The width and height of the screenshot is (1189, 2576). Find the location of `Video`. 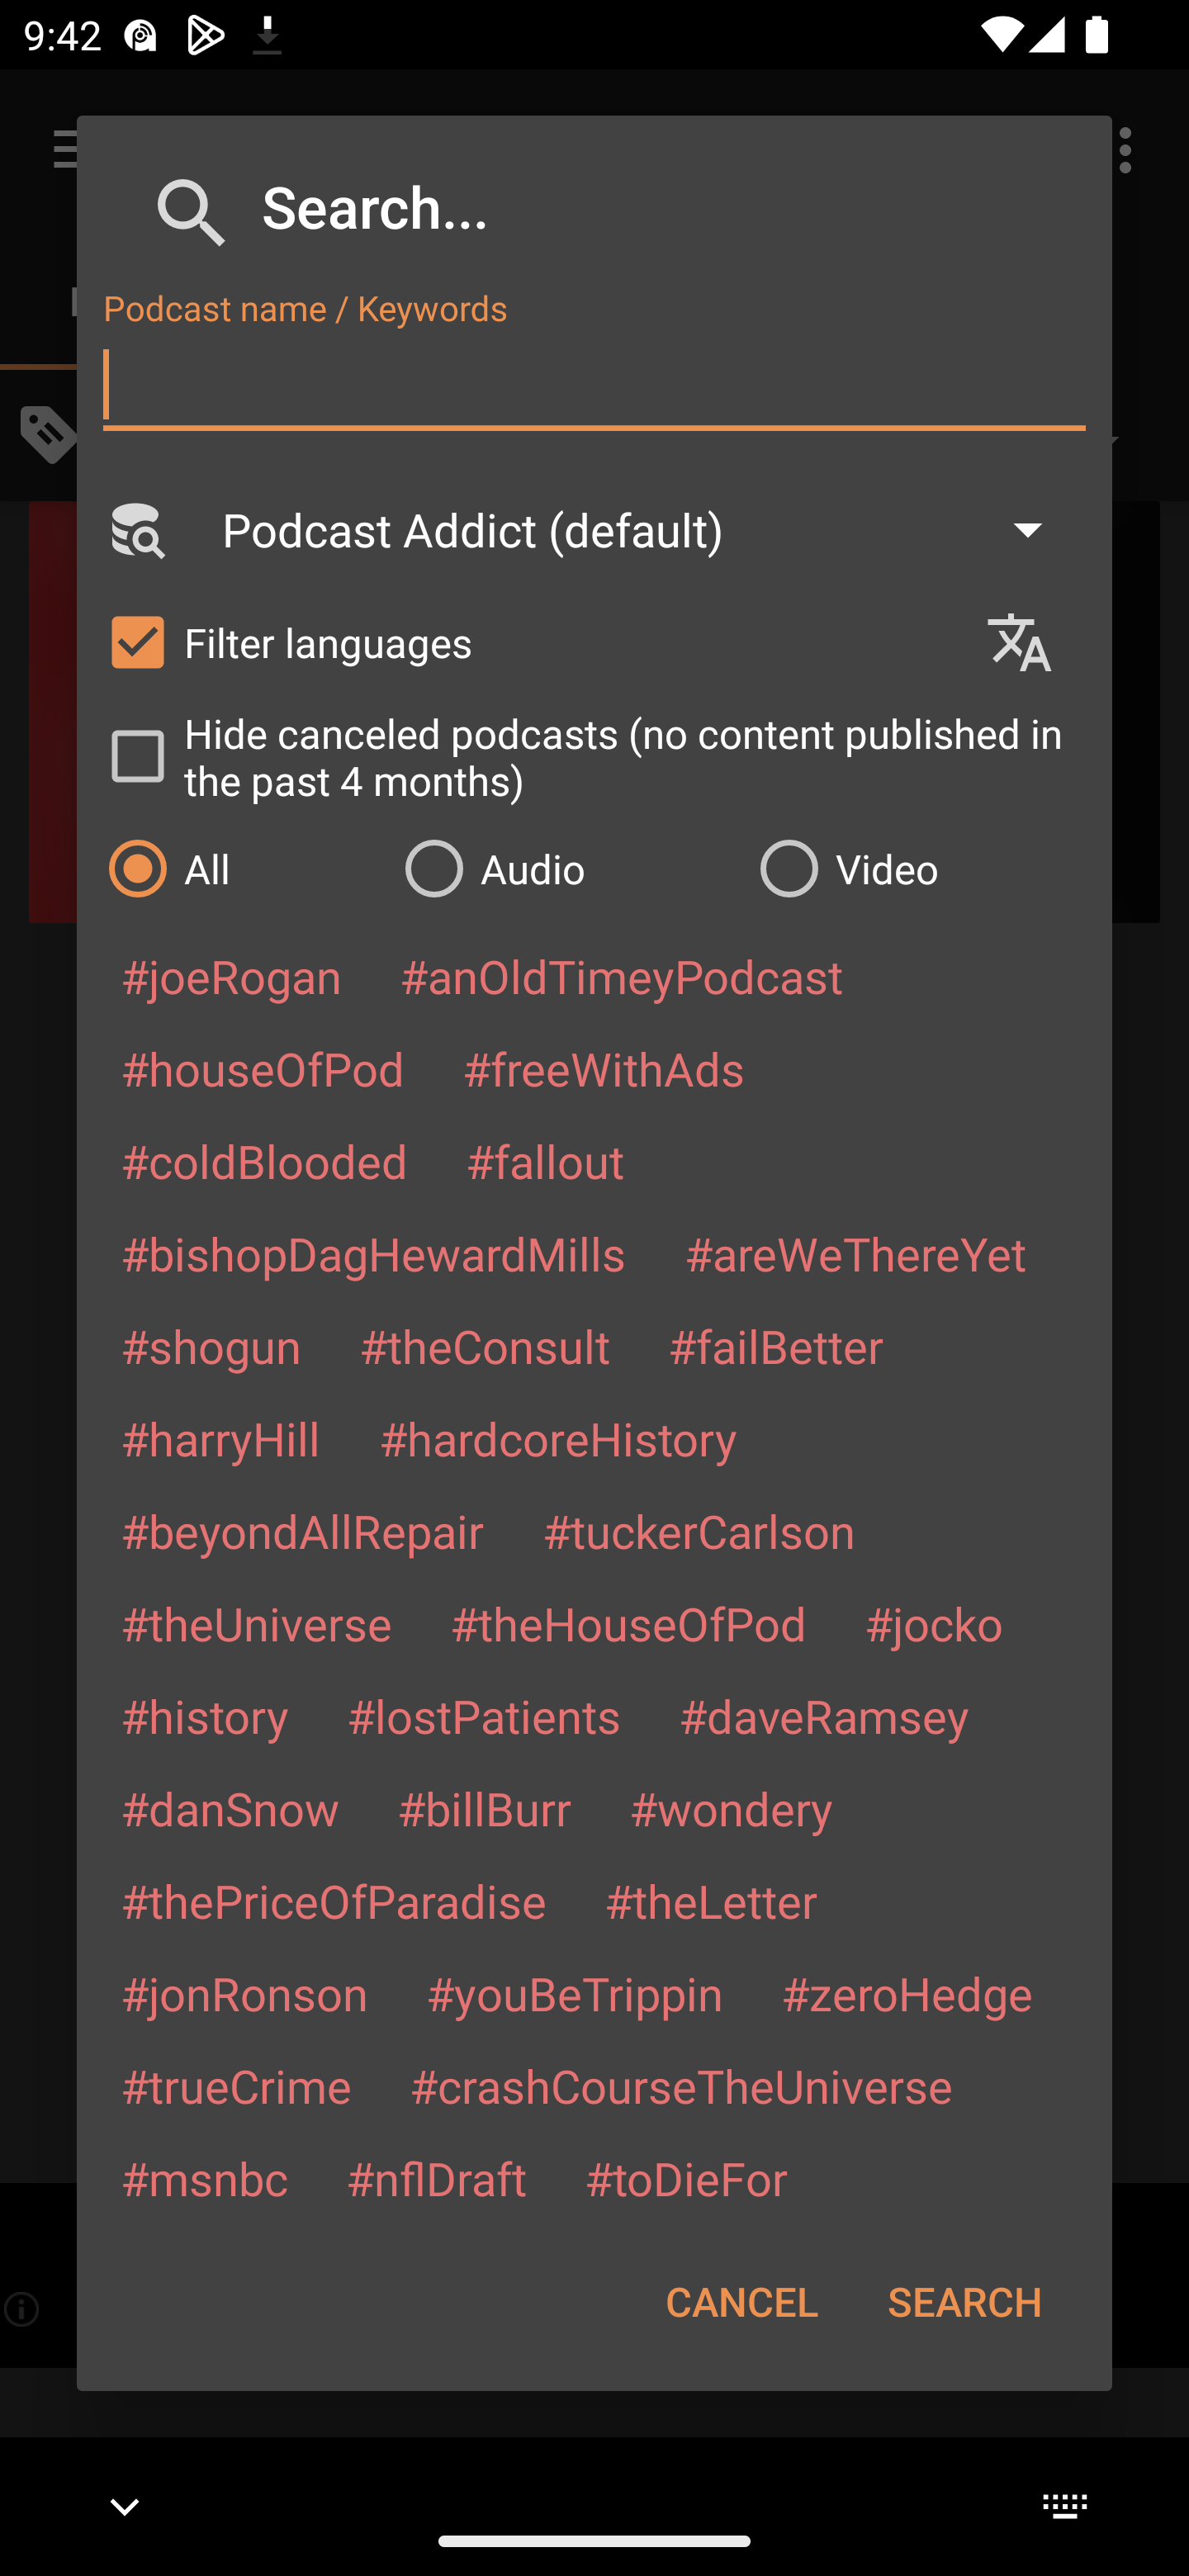

Video is located at coordinates (920, 868).